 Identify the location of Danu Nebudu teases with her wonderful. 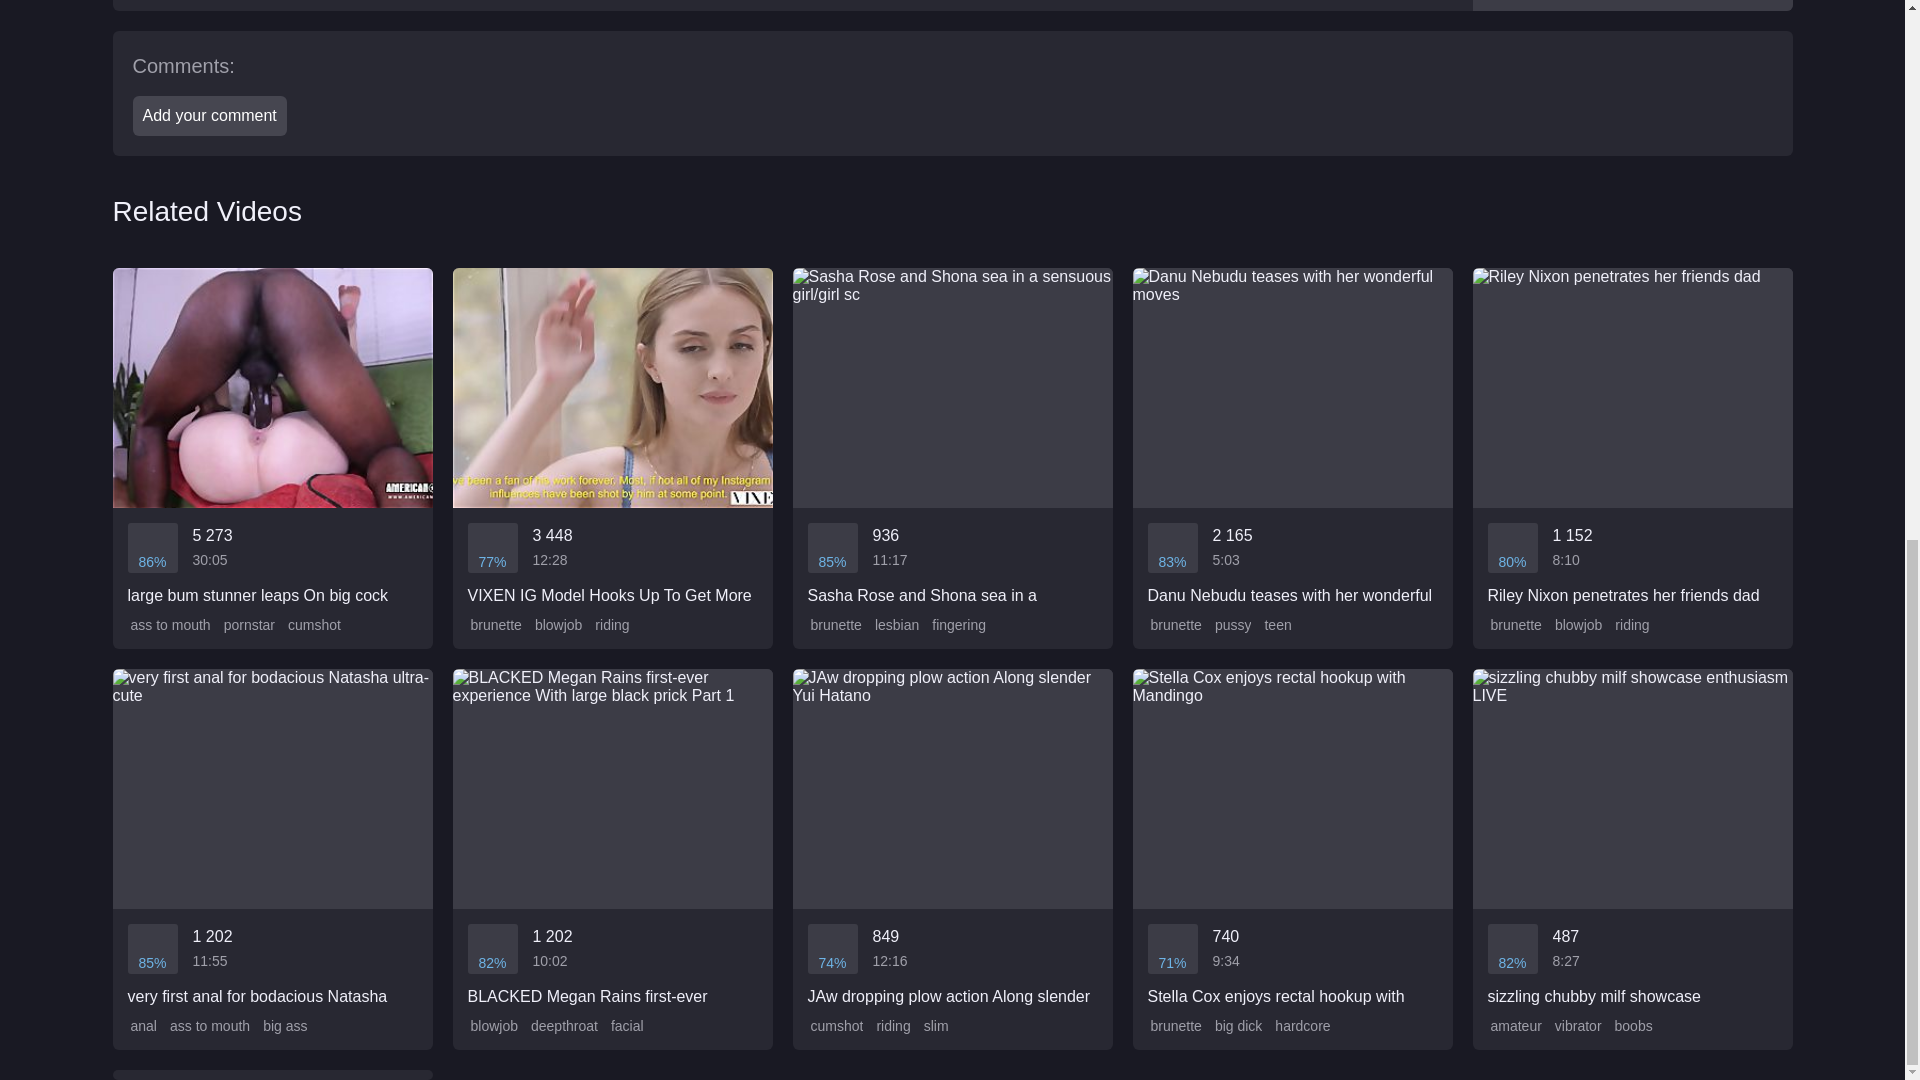
(1292, 436).